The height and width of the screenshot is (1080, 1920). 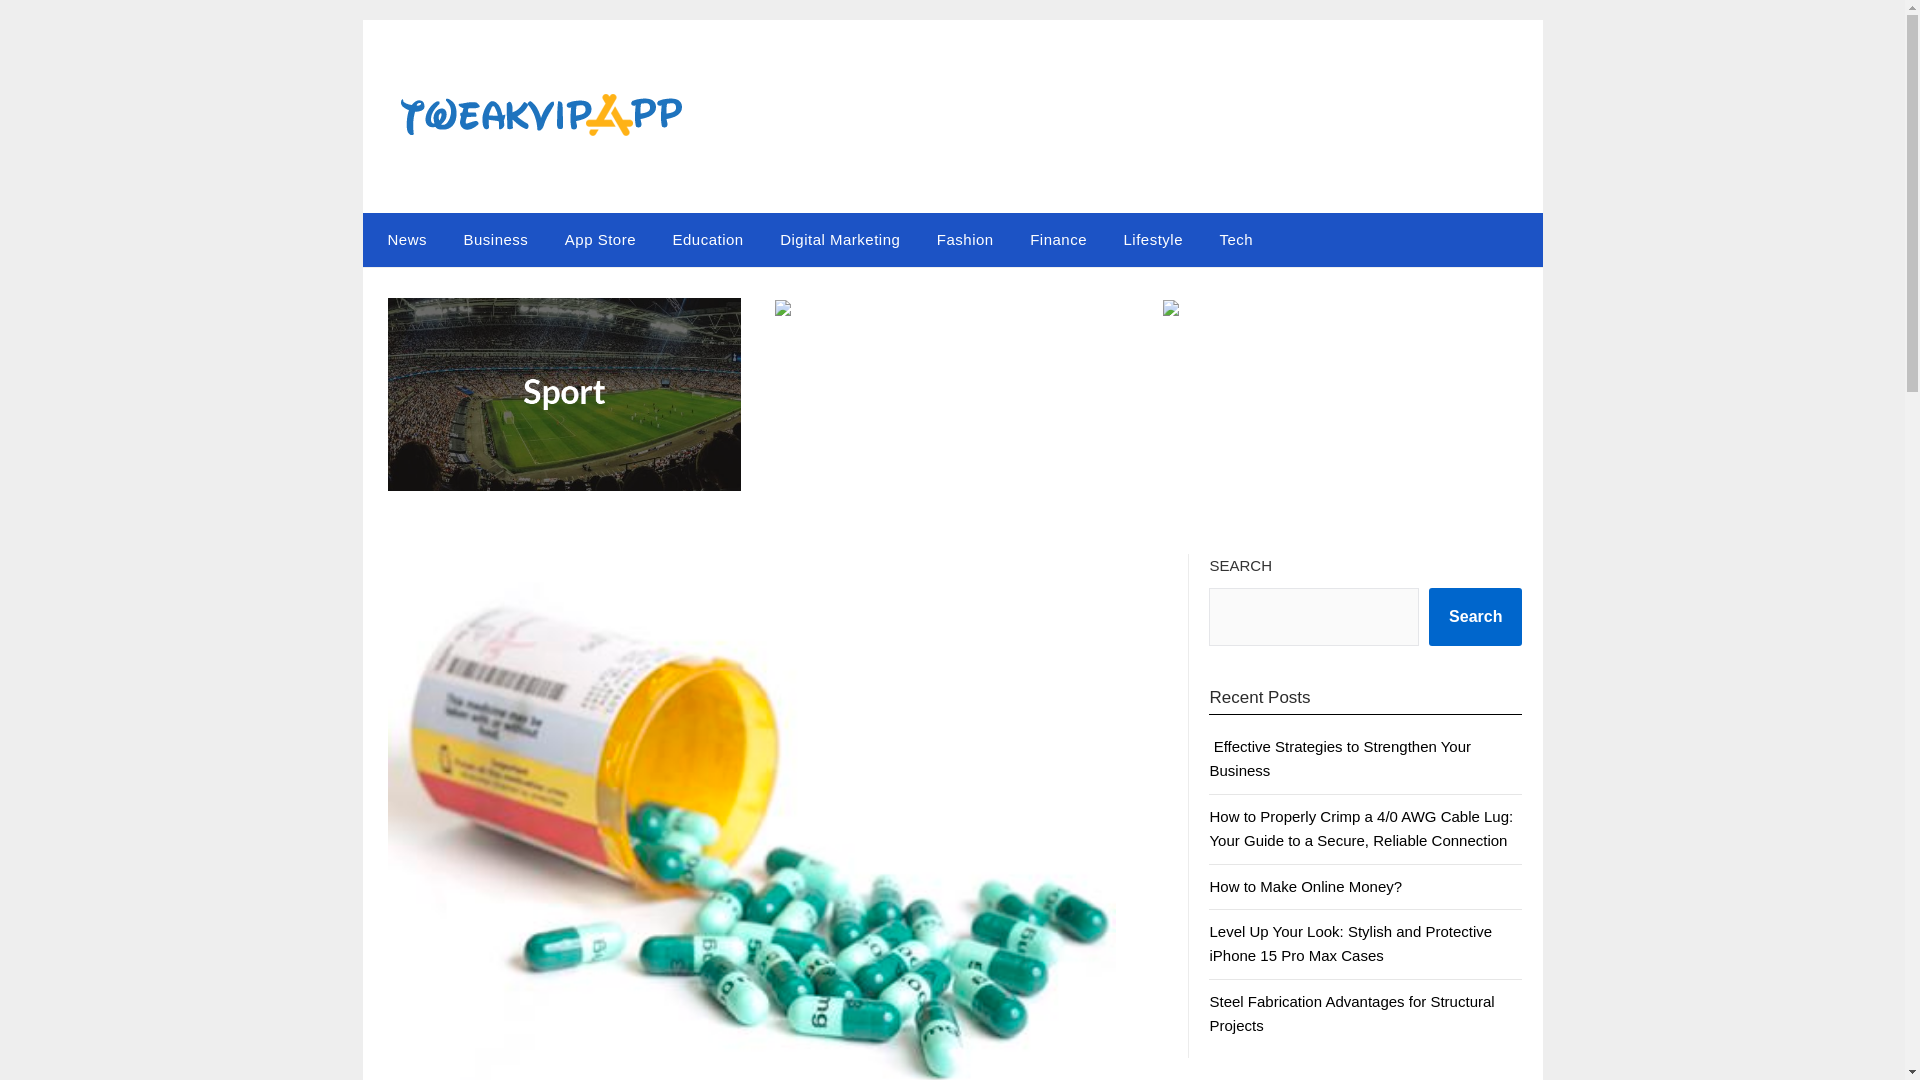 I want to click on Lifestyle, so click(x=1152, y=239).